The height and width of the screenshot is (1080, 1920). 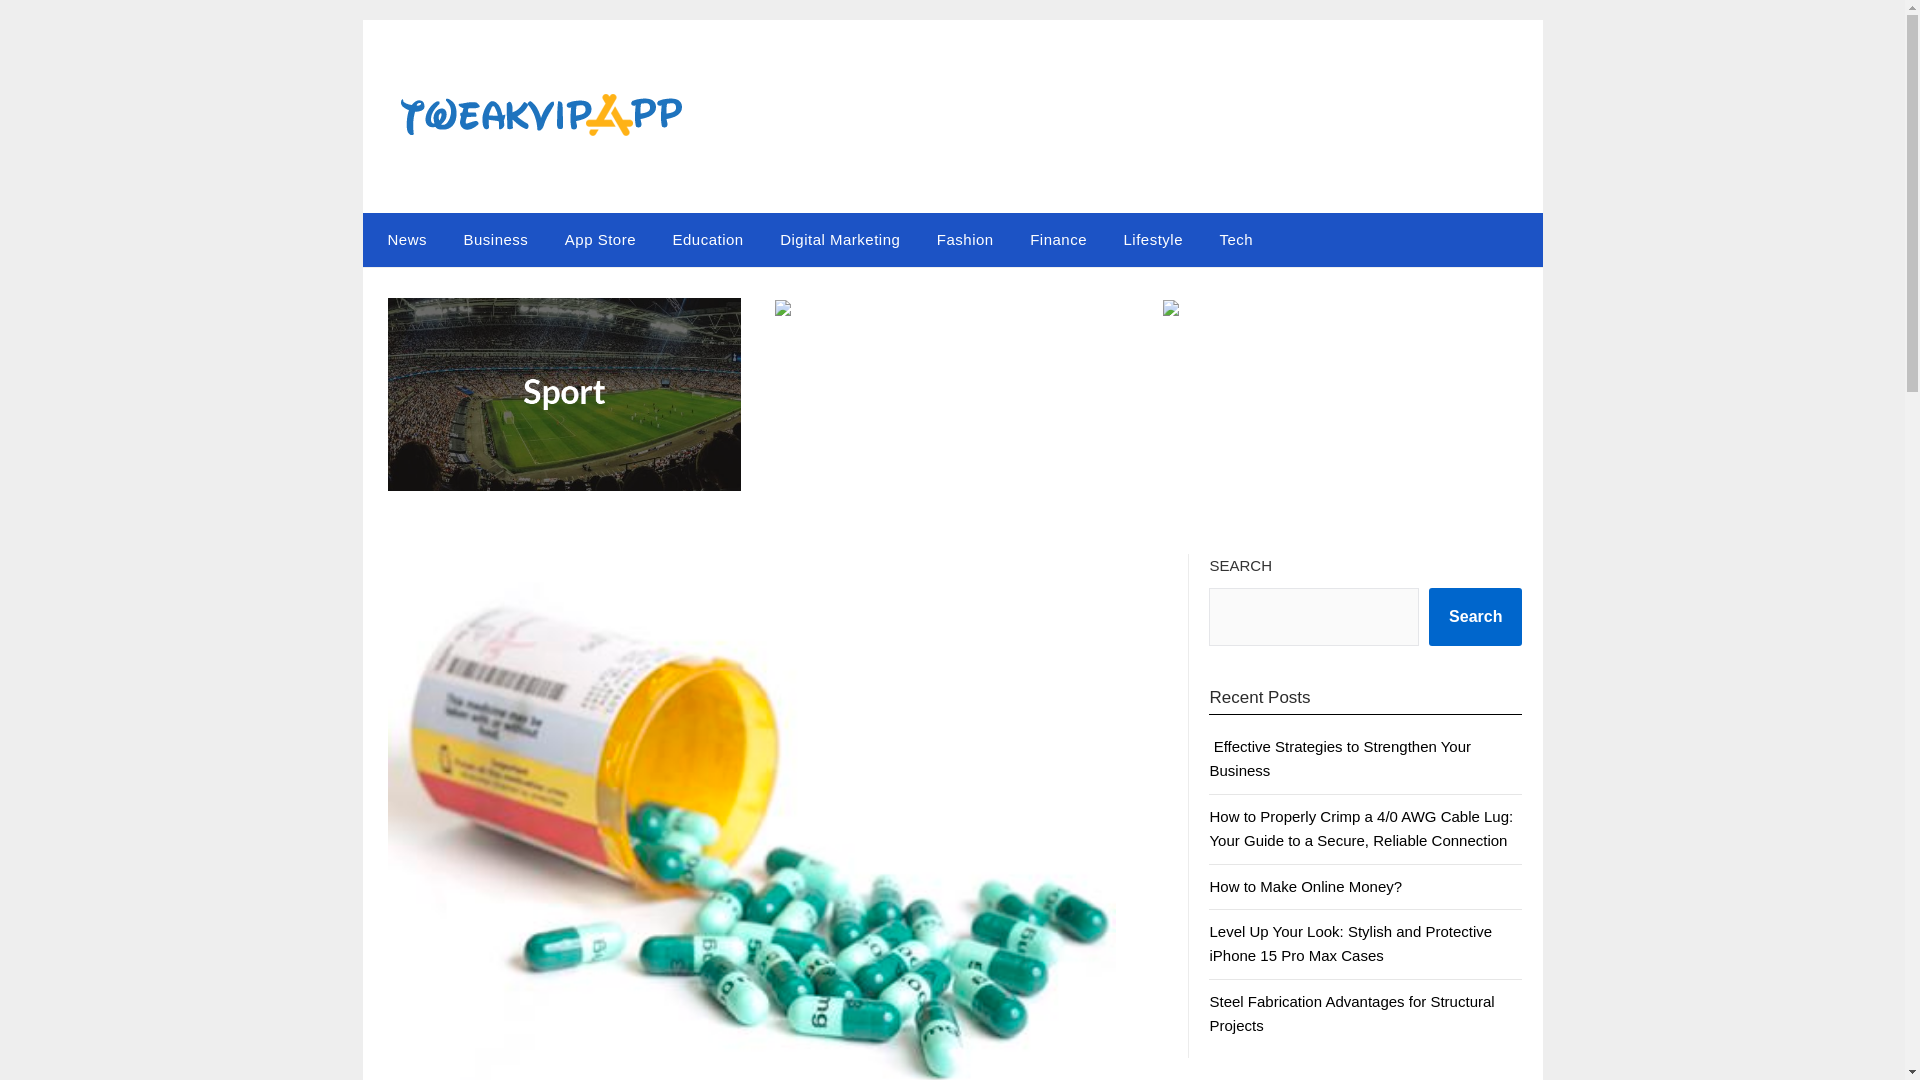 I want to click on Lifestyle, so click(x=1152, y=239).